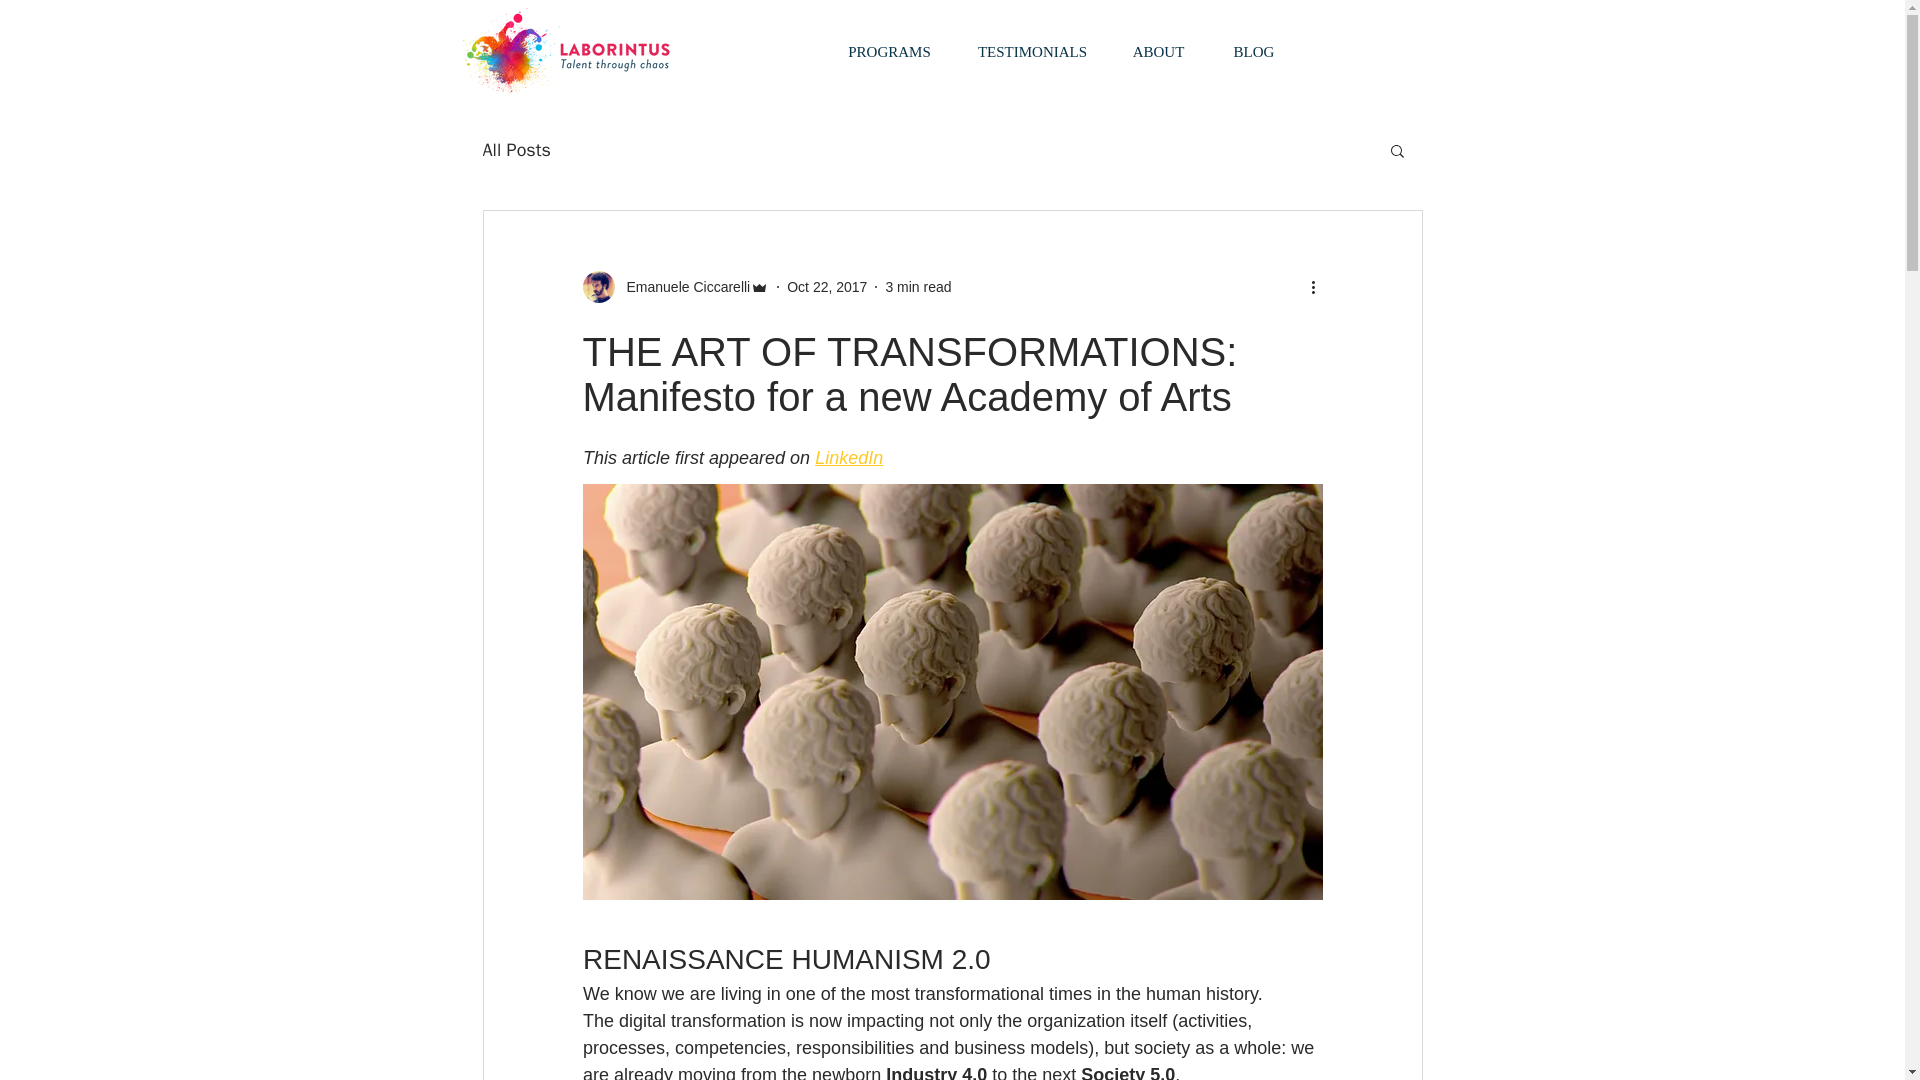 This screenshot has height=1080, width=1920. I want to click on Oct 22, 2017, so click(827, 285).